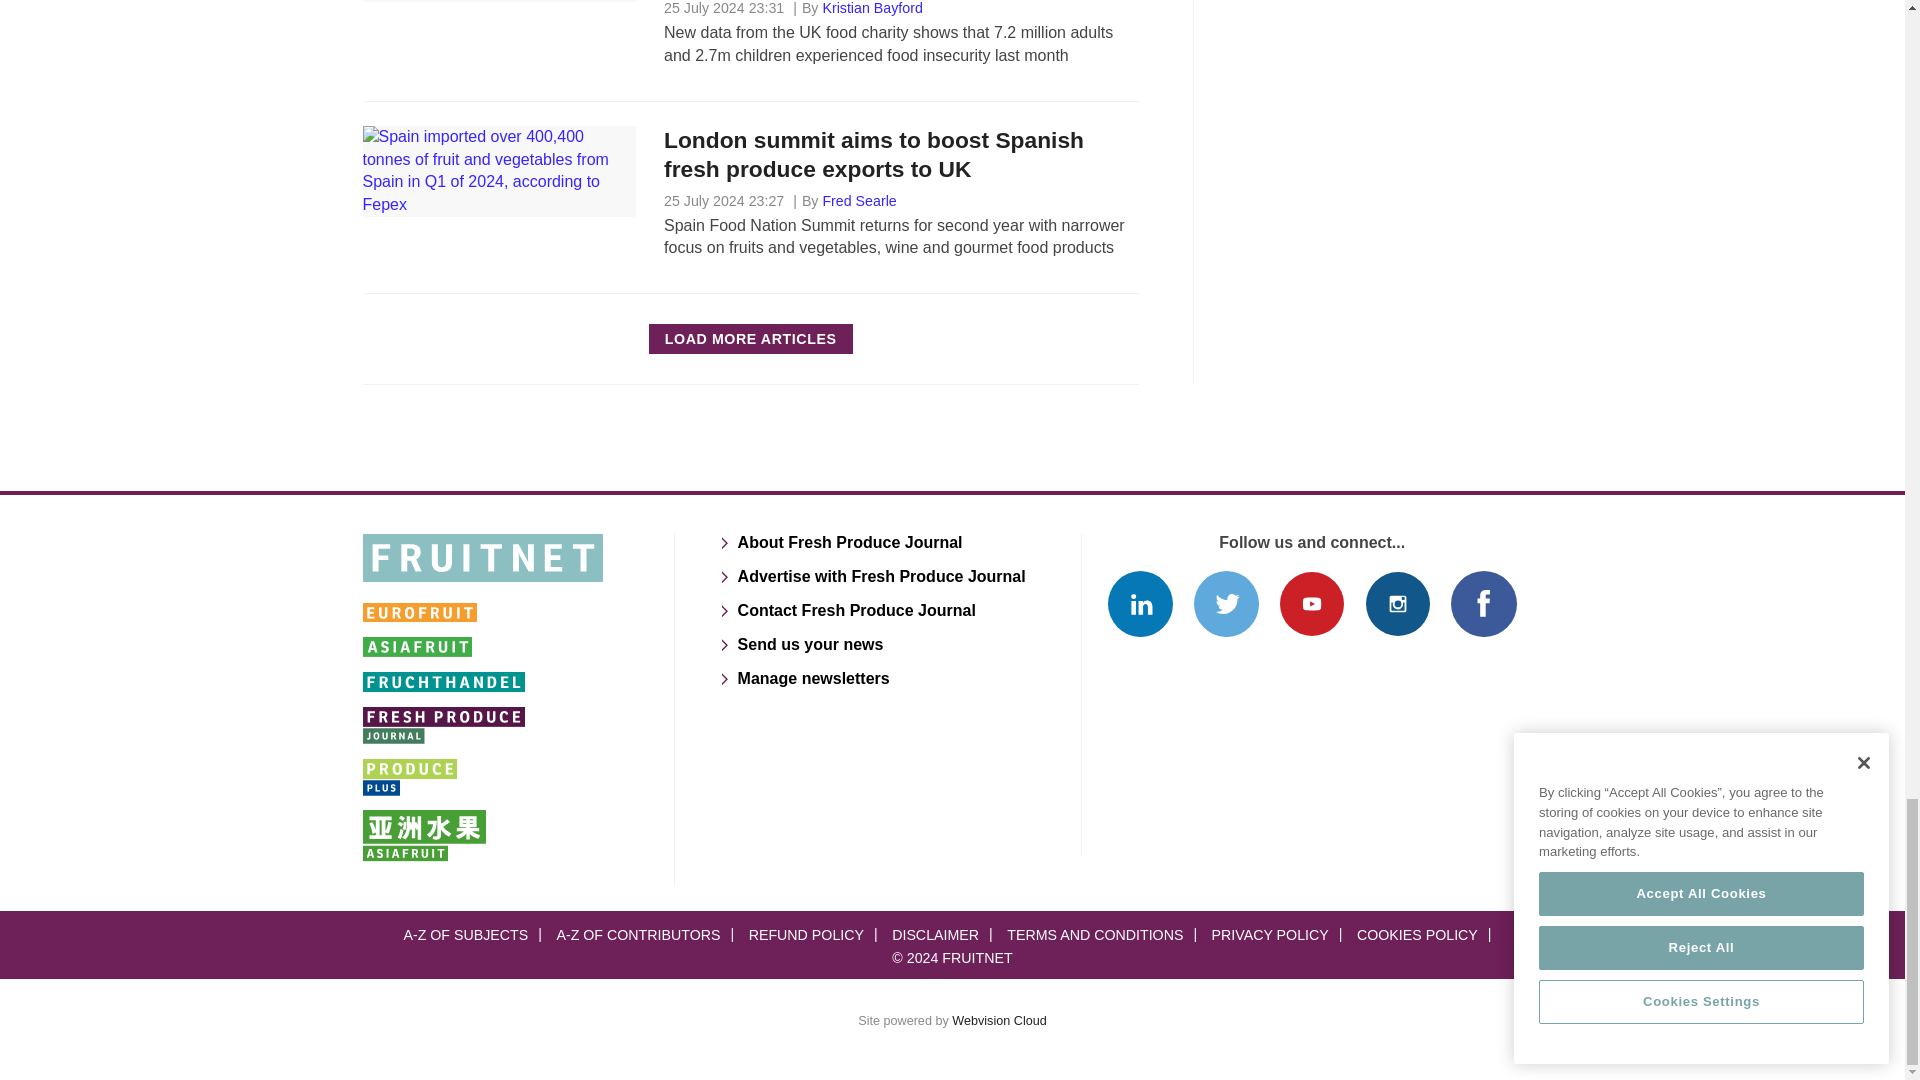 The height and width of the screenshot is (1080, 1920). Describe the element at coordinates (1484, 604) in the screenshot. I see `Follow us on Facebook` at that location.